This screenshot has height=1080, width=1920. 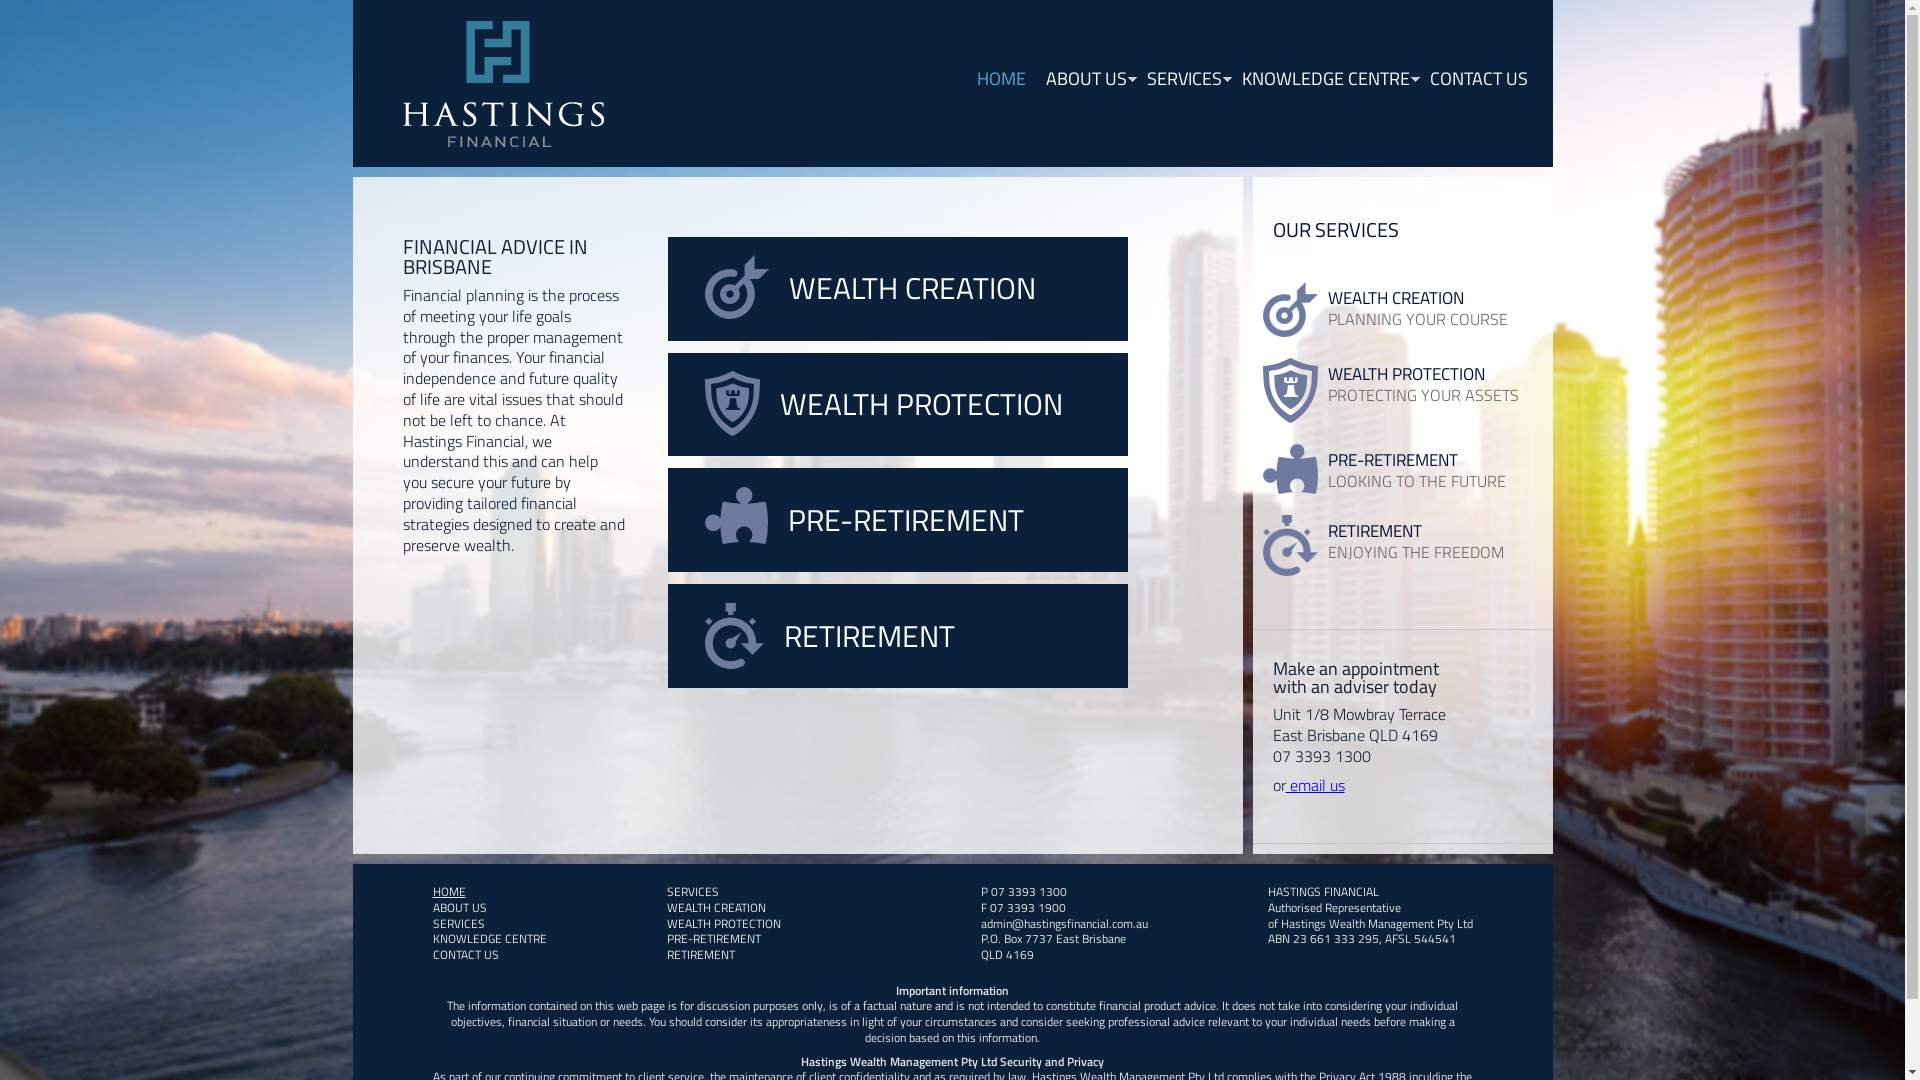 What do you see at coordinates (898, 405) in the screenshot?
I see `WEALTH PROTECTION` at bounding box center [898, 405].